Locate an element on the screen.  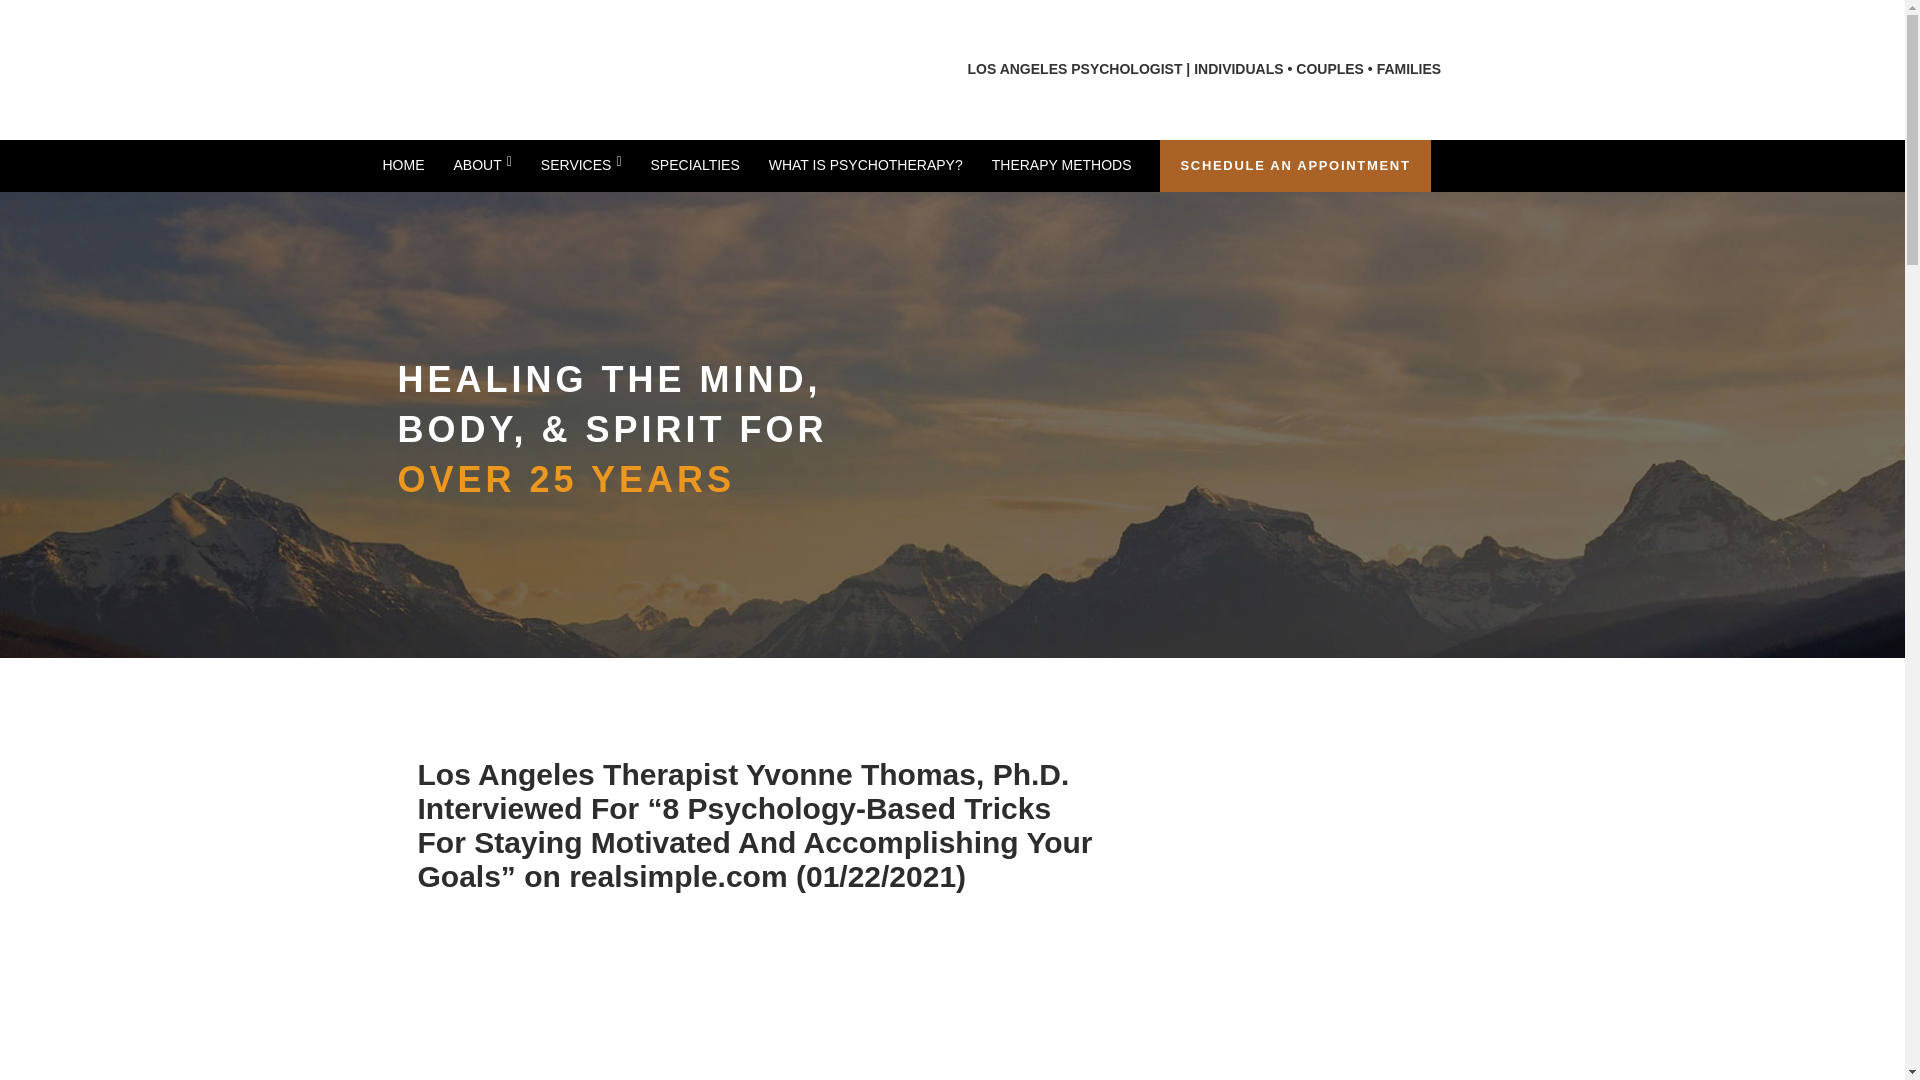
SCHEDULE AN APPOINTMENT is located at coordinates (1294, 166).